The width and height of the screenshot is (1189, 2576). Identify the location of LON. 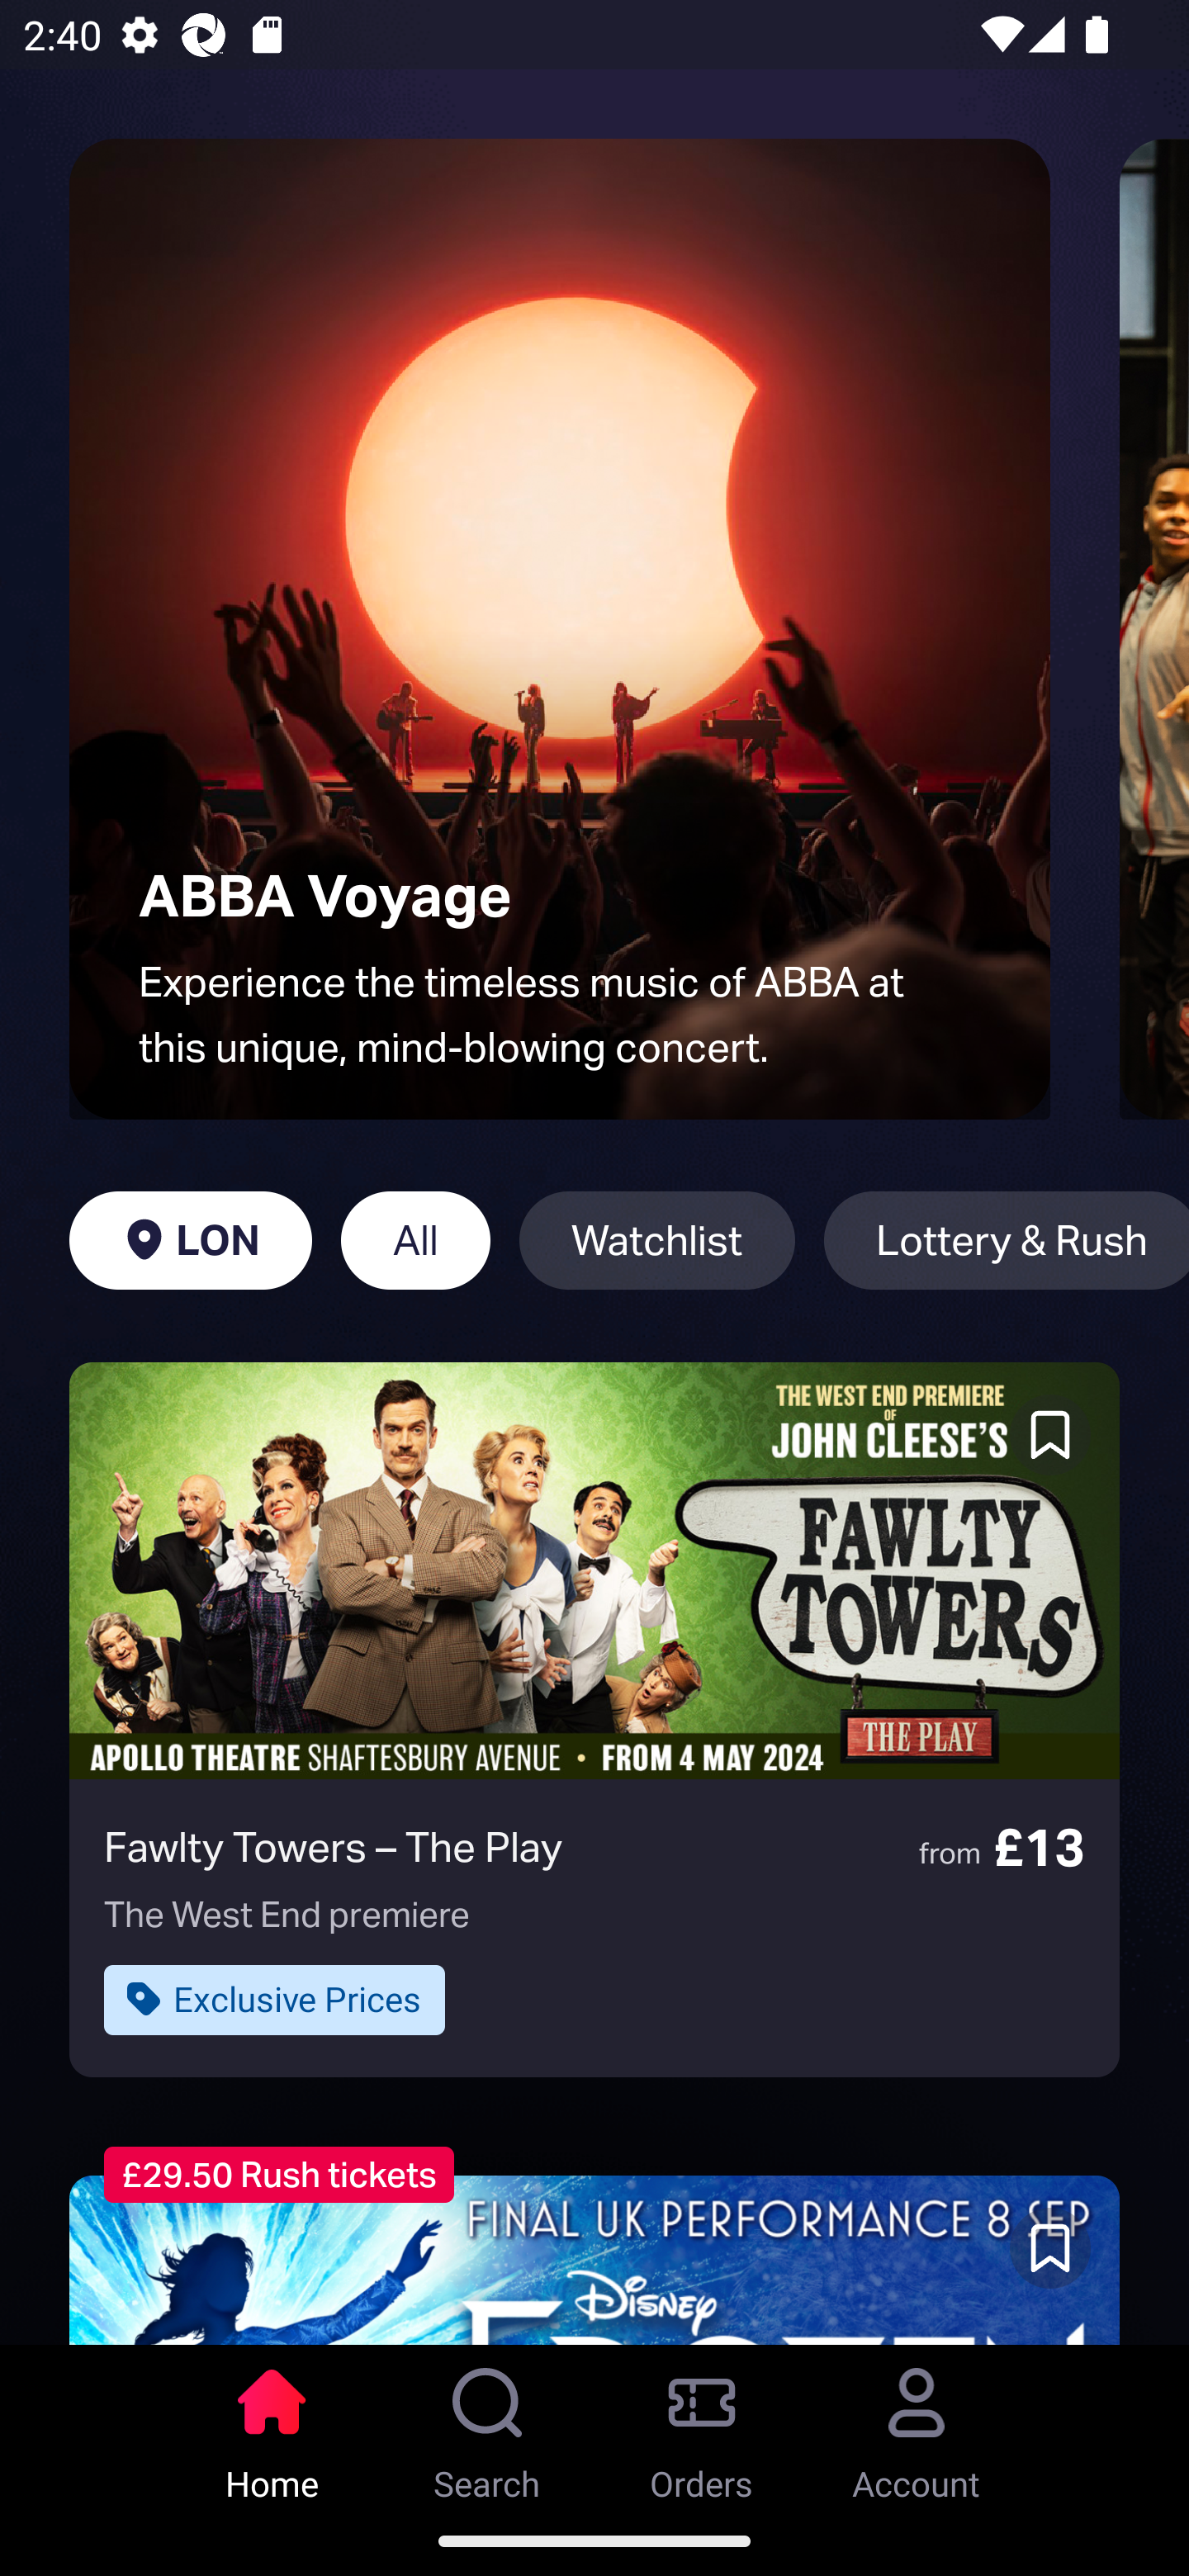
(190, 1240).